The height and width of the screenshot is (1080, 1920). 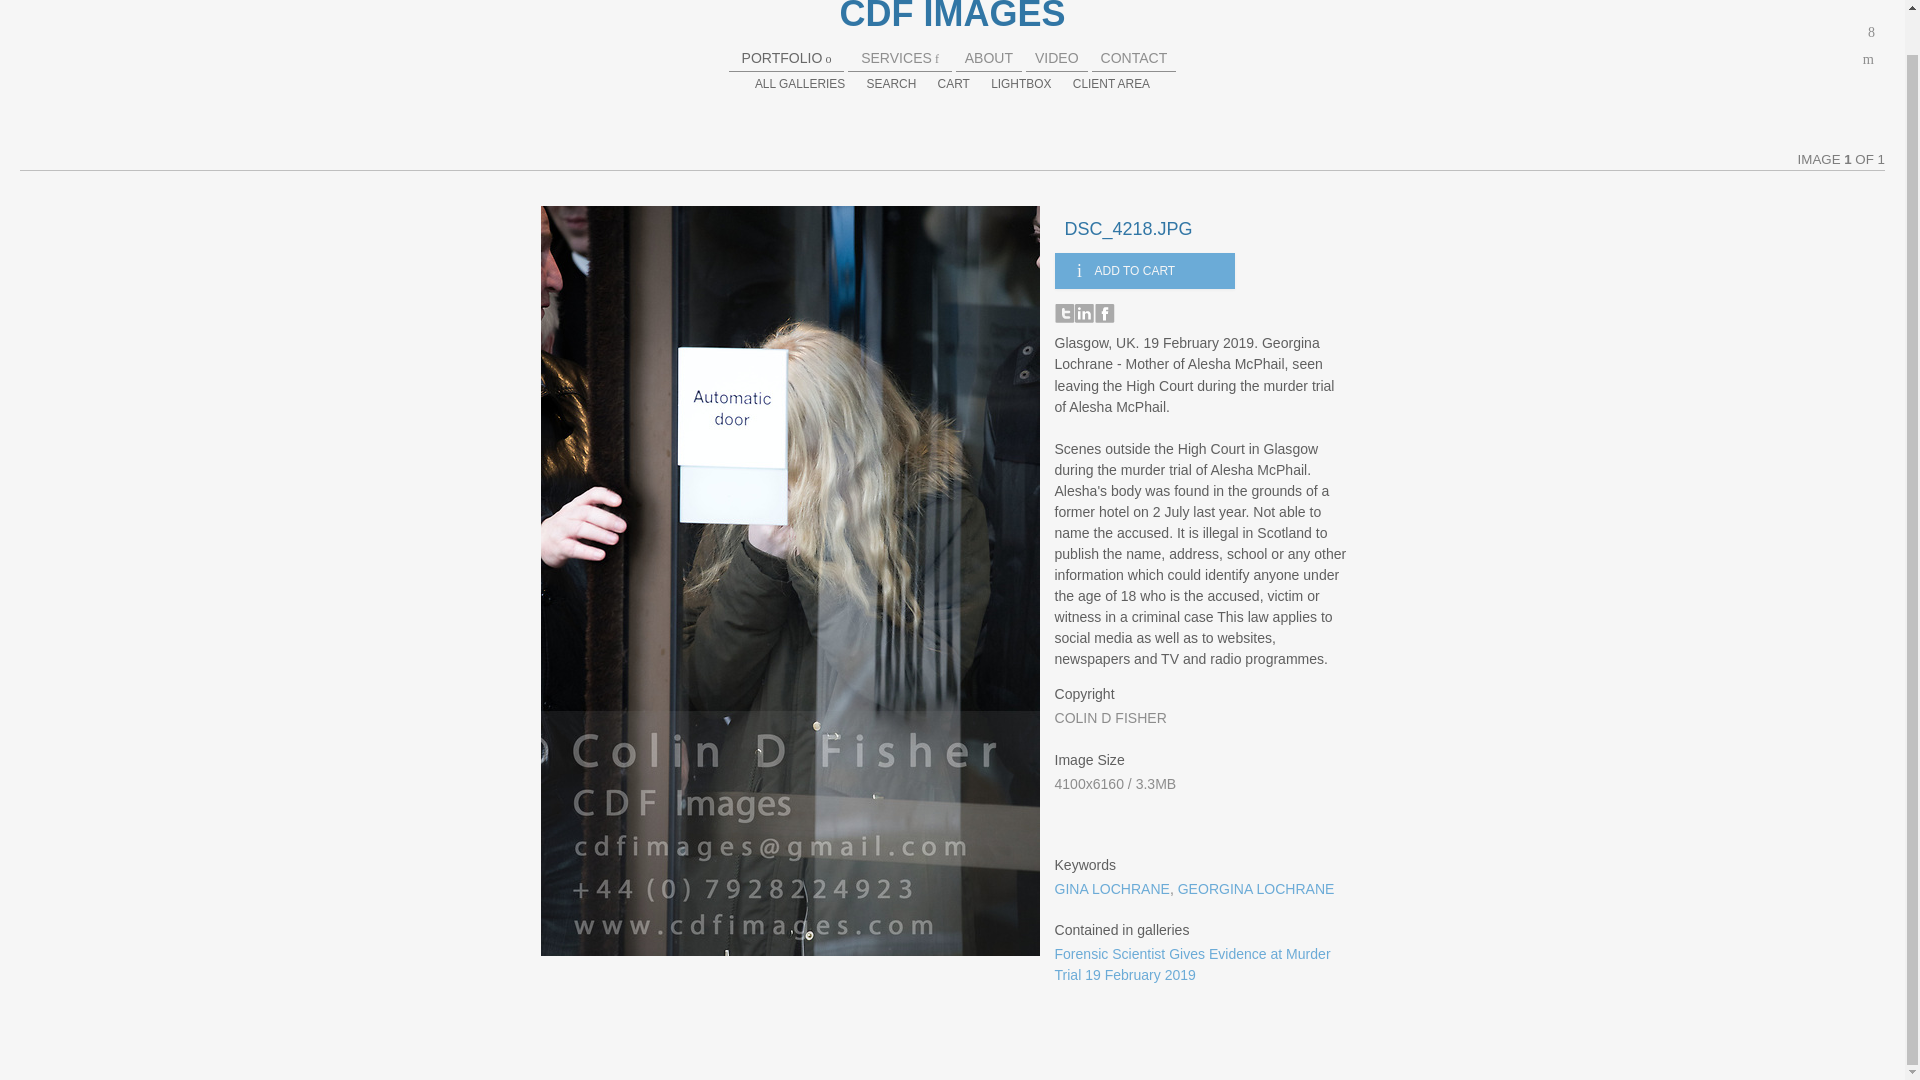 I want to click on CLIENT AREA, so click(x=1112, y=83).